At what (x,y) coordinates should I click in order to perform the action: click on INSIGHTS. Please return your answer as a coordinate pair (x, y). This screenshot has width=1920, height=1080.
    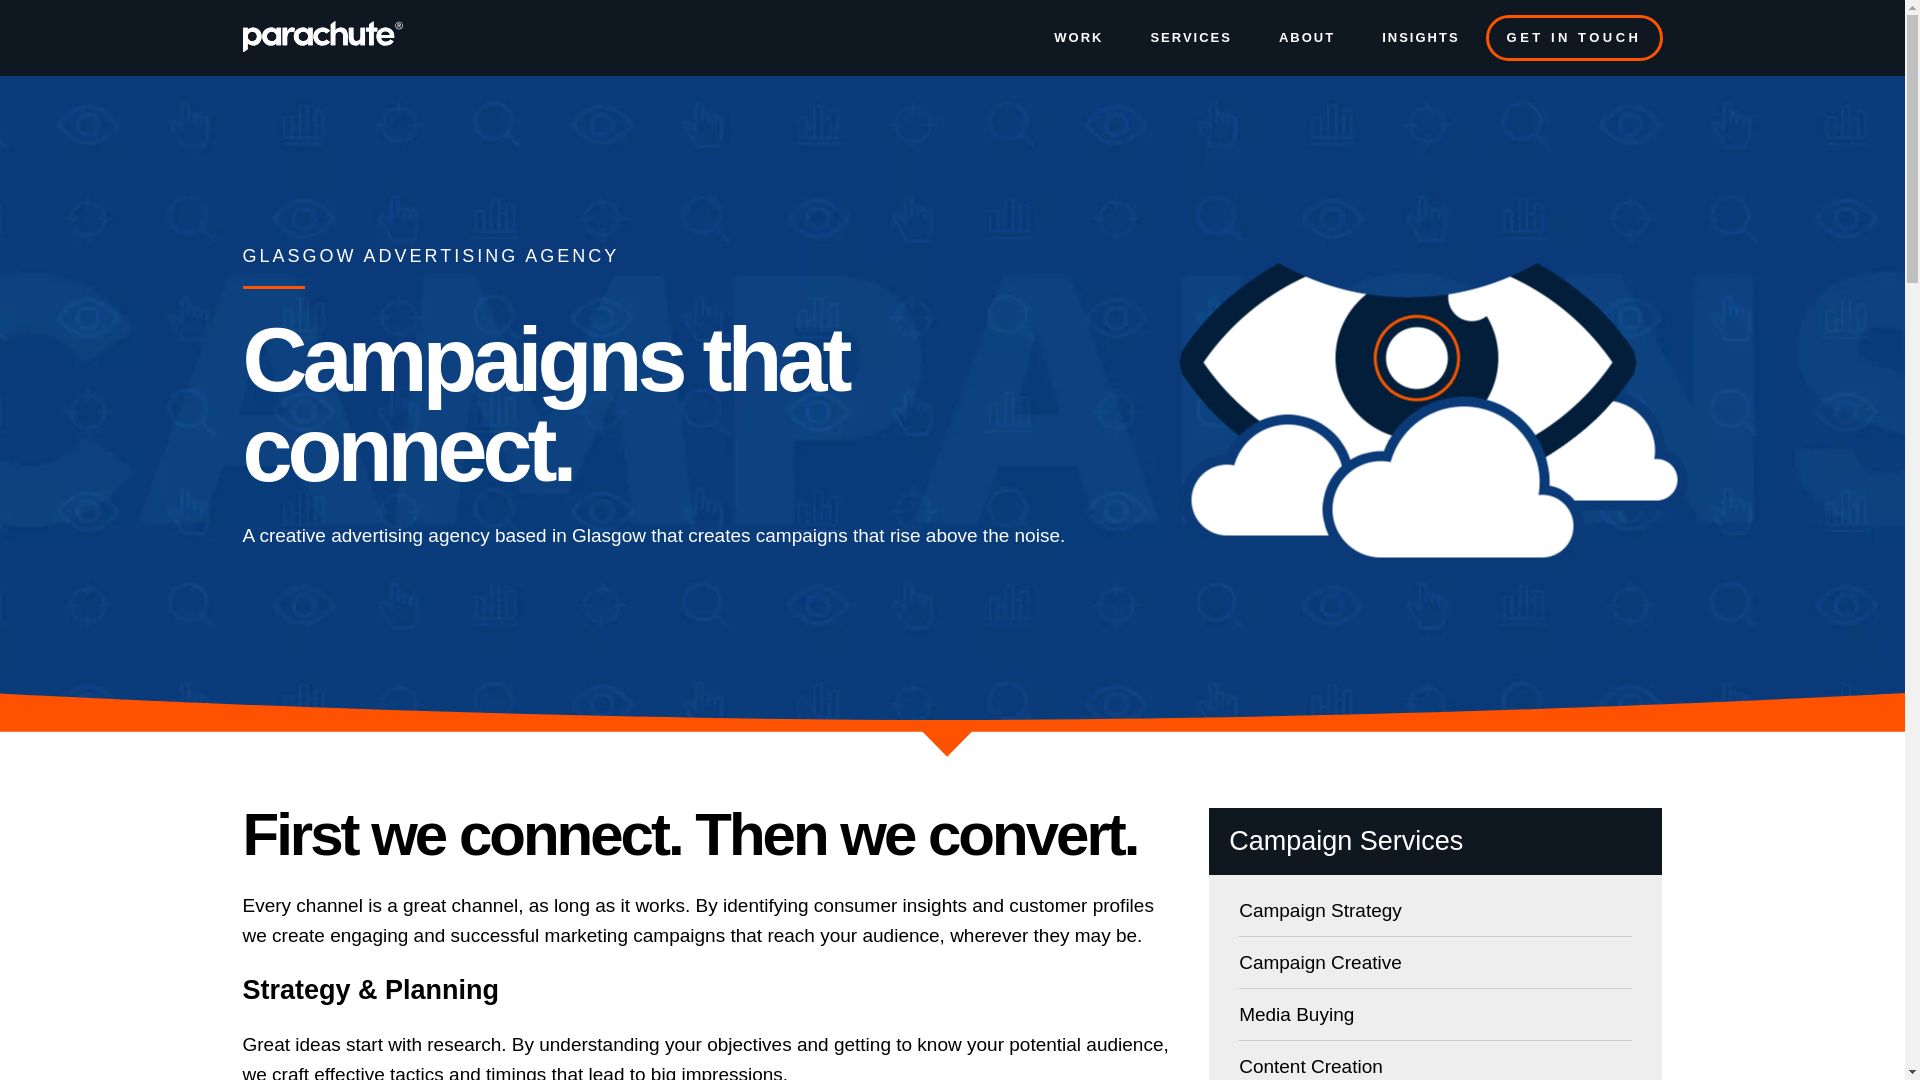
    Looking at the image, I should click on (1420, 38).